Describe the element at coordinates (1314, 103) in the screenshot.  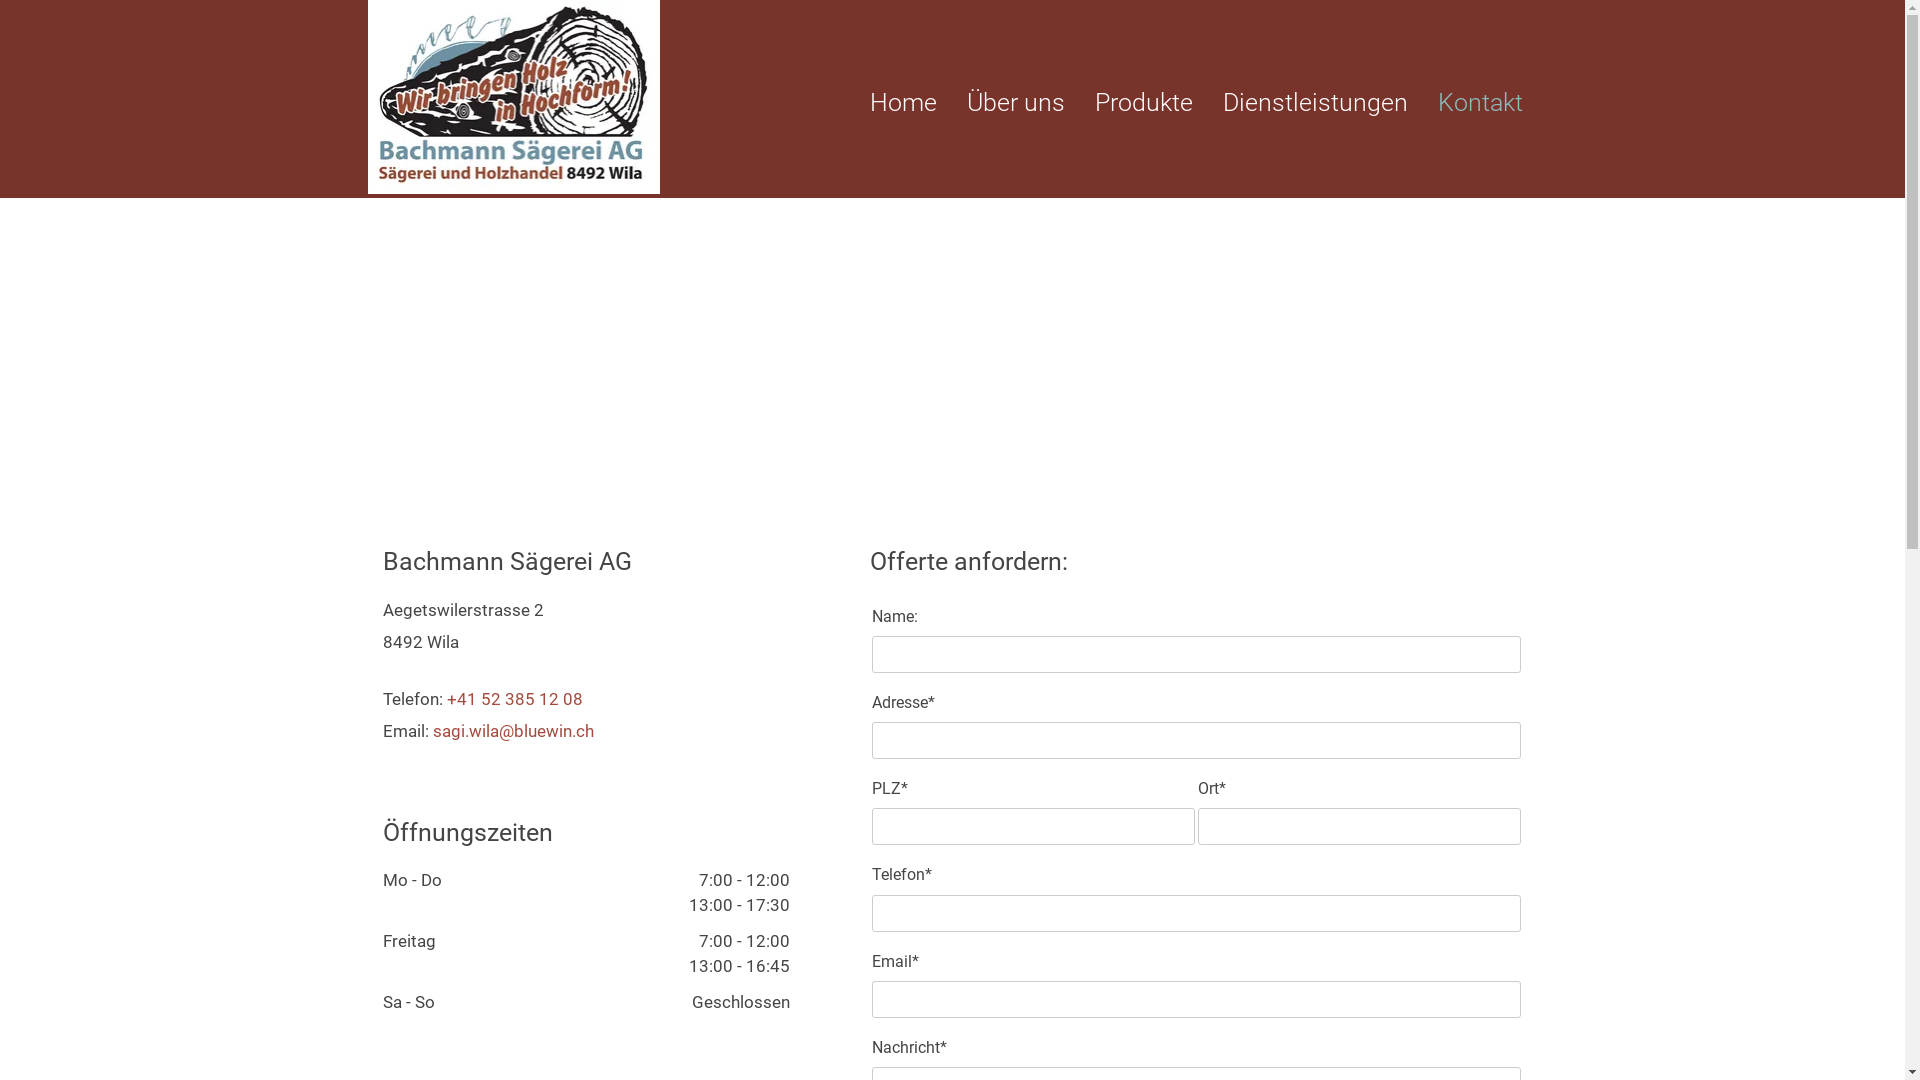
I see `Dienstleistungen` at that location.